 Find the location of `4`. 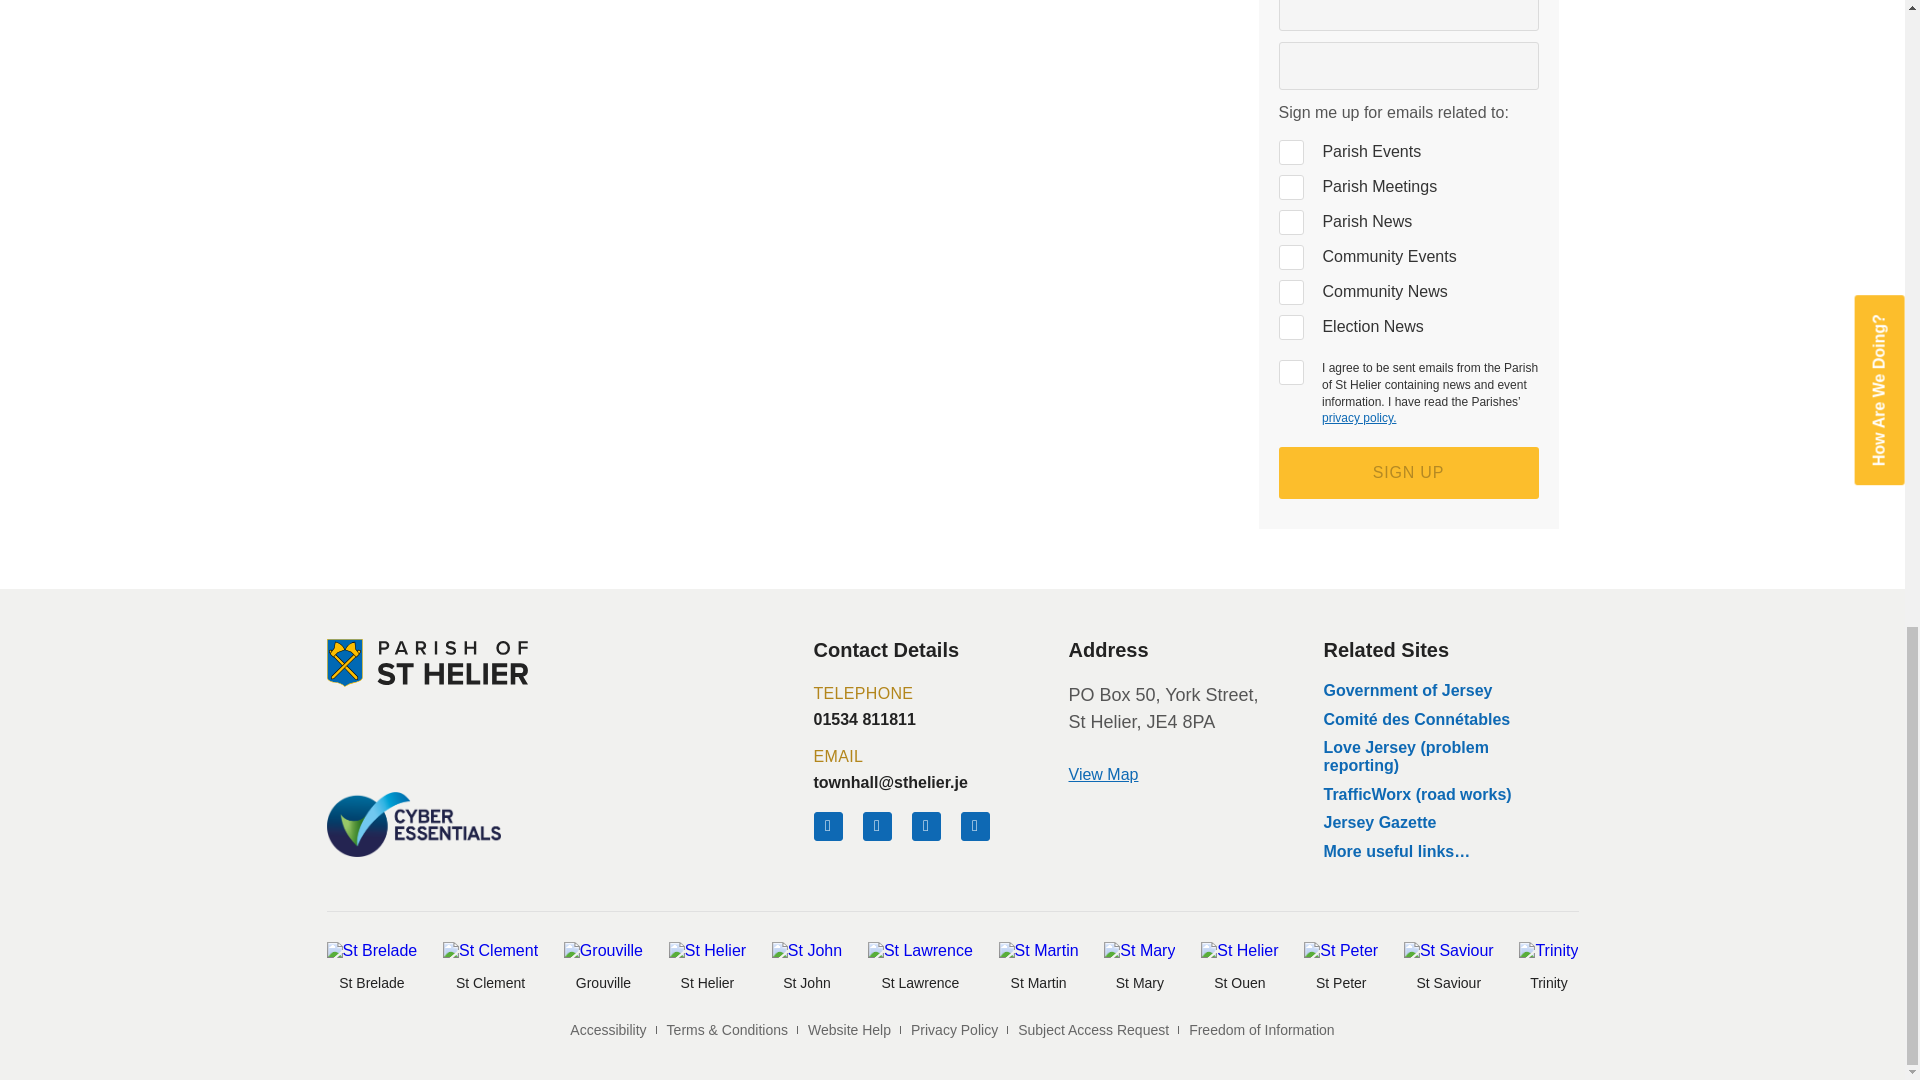

4 is located at coordinates (1290, 152).